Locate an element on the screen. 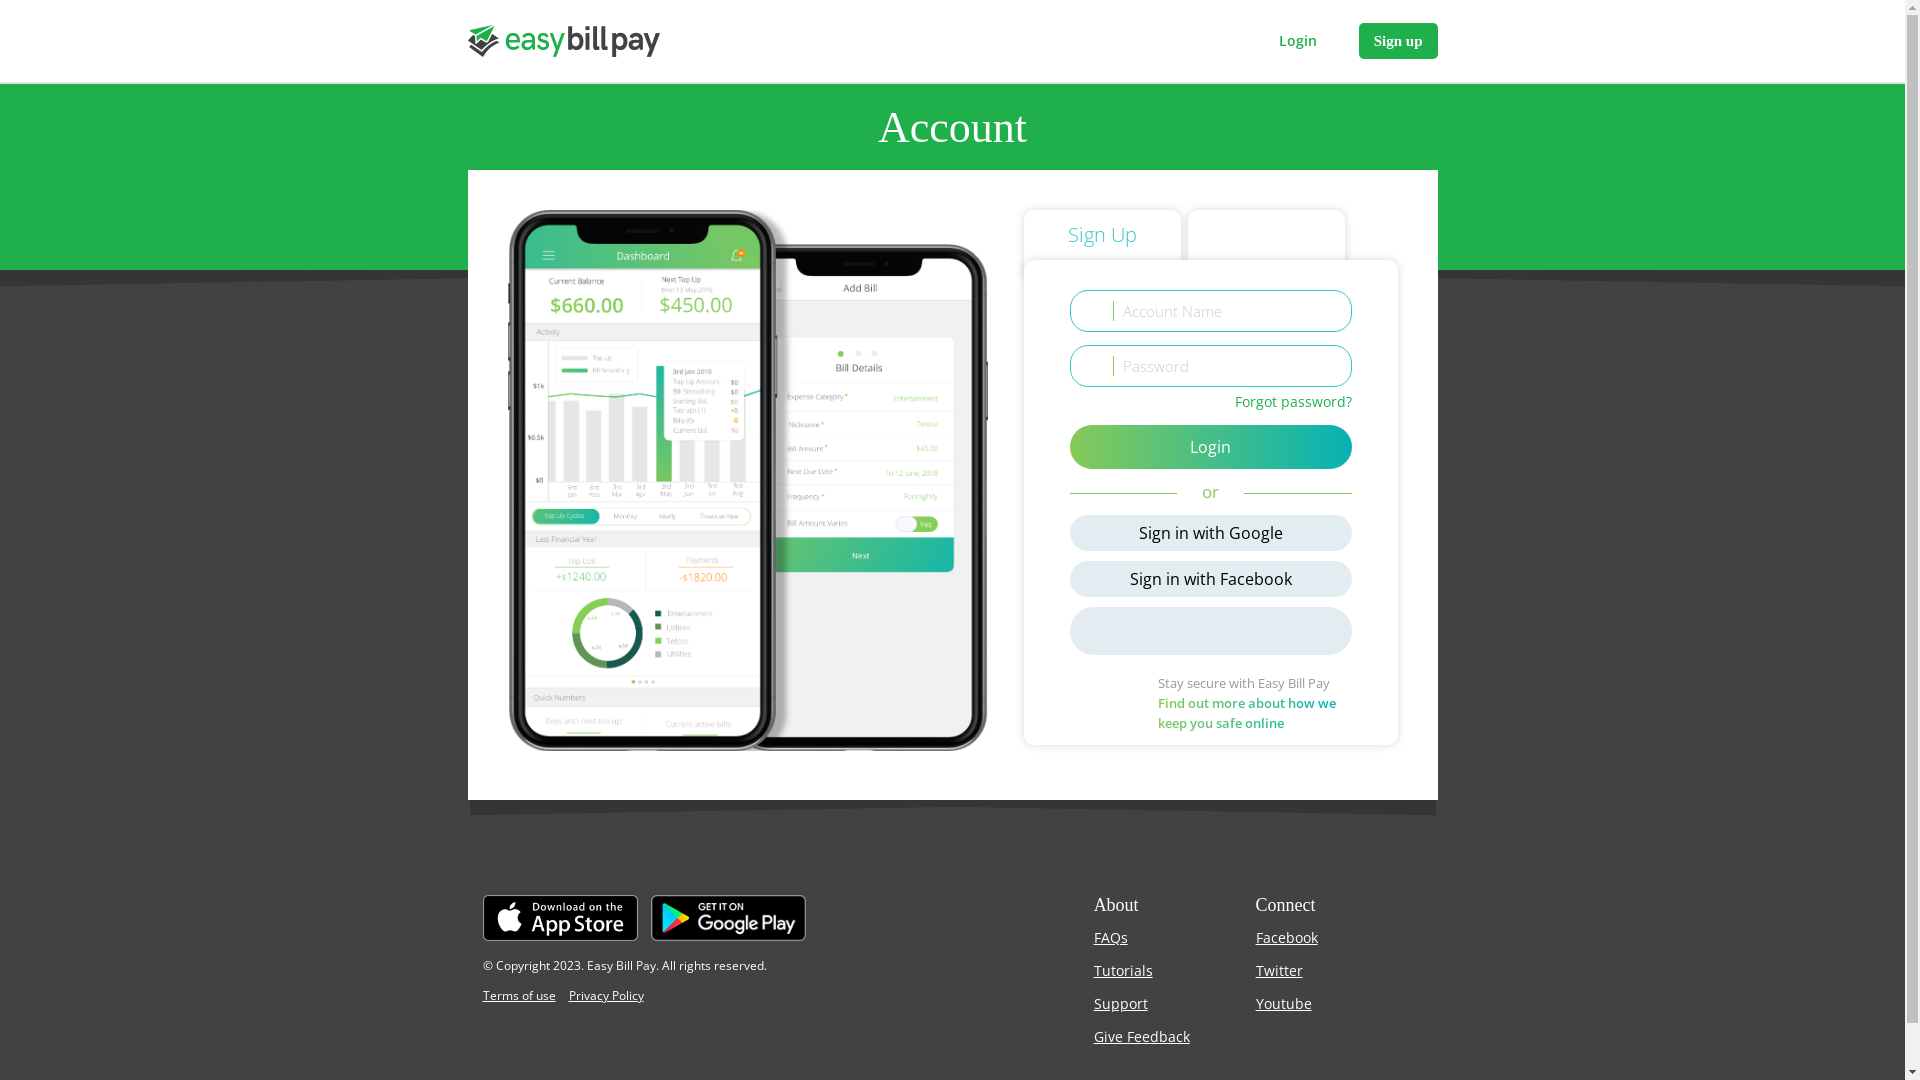 Image resolution: width=1920 pixels, height=1080 pixels. Give Feedback is located at coordinates (1142, 1036).